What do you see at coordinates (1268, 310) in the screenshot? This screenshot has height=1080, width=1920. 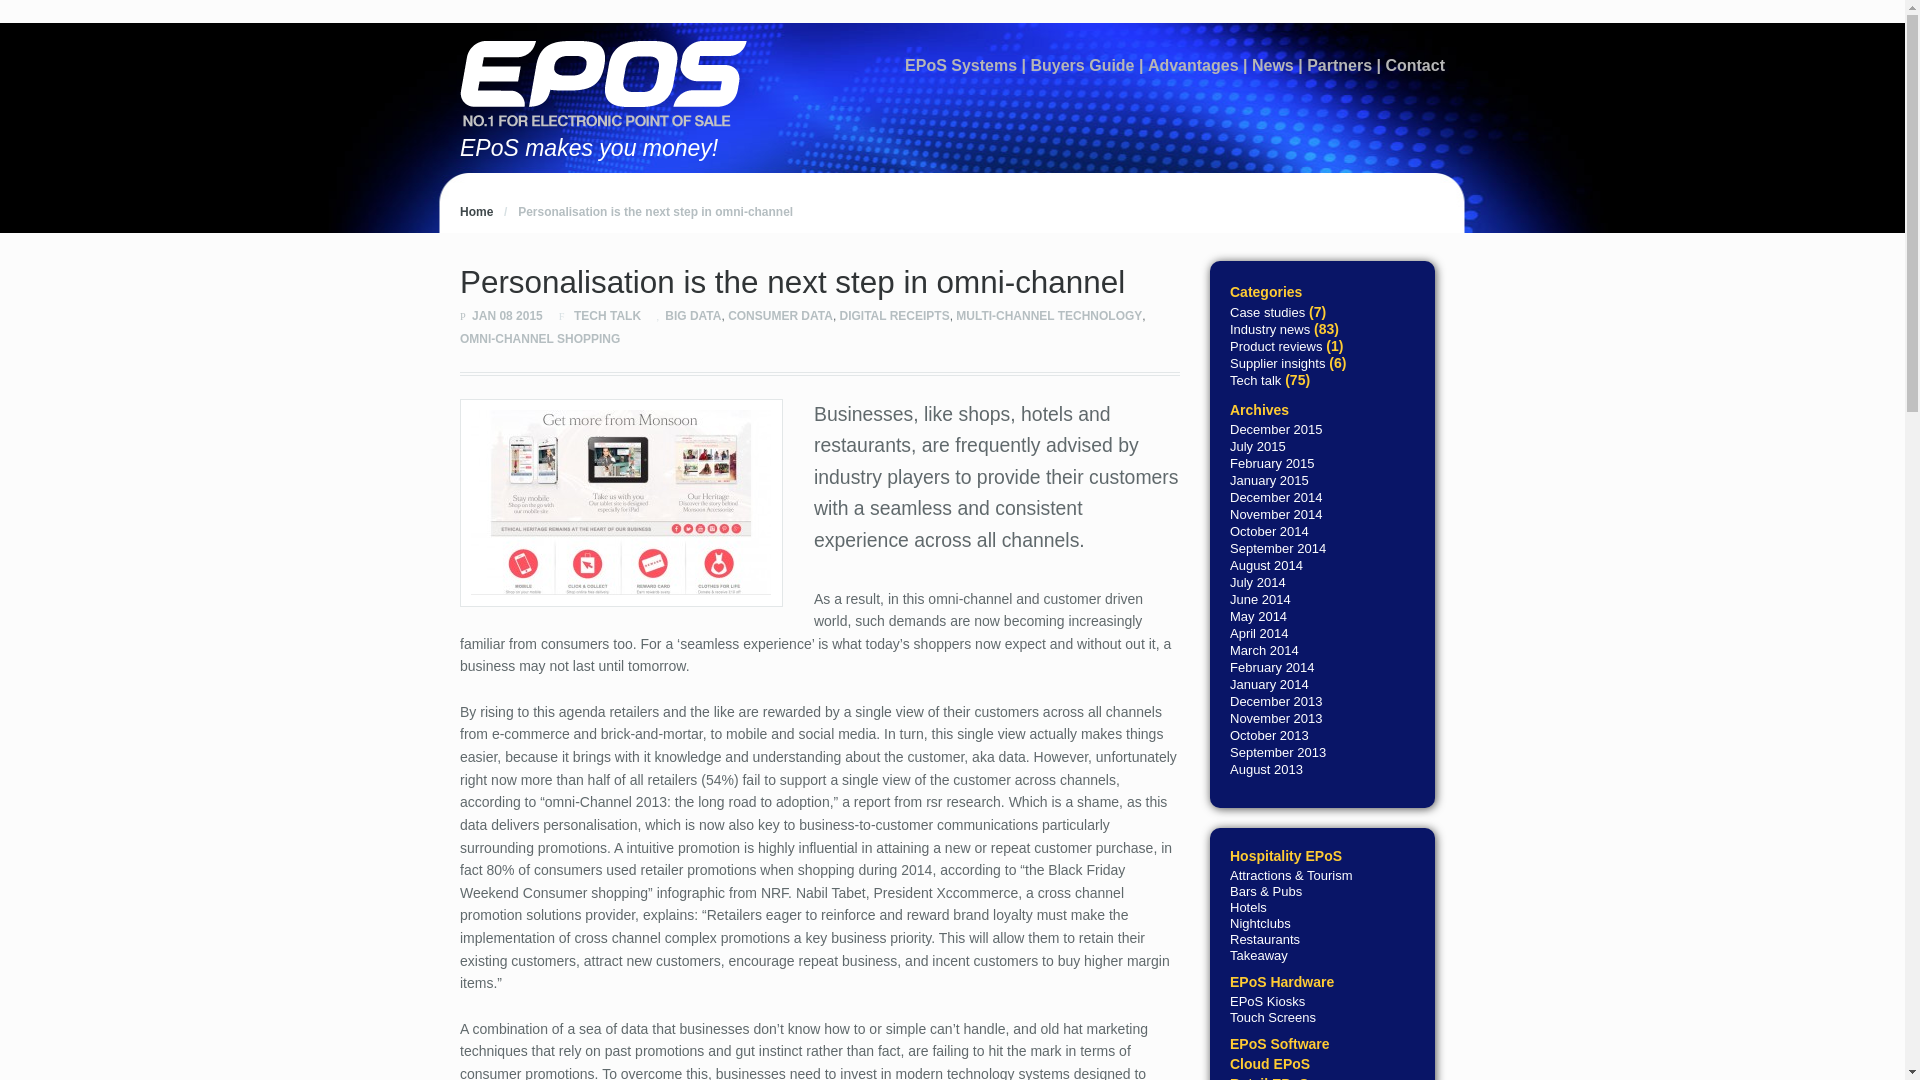 I see `Case studies` at bounding box center [1268, 310].